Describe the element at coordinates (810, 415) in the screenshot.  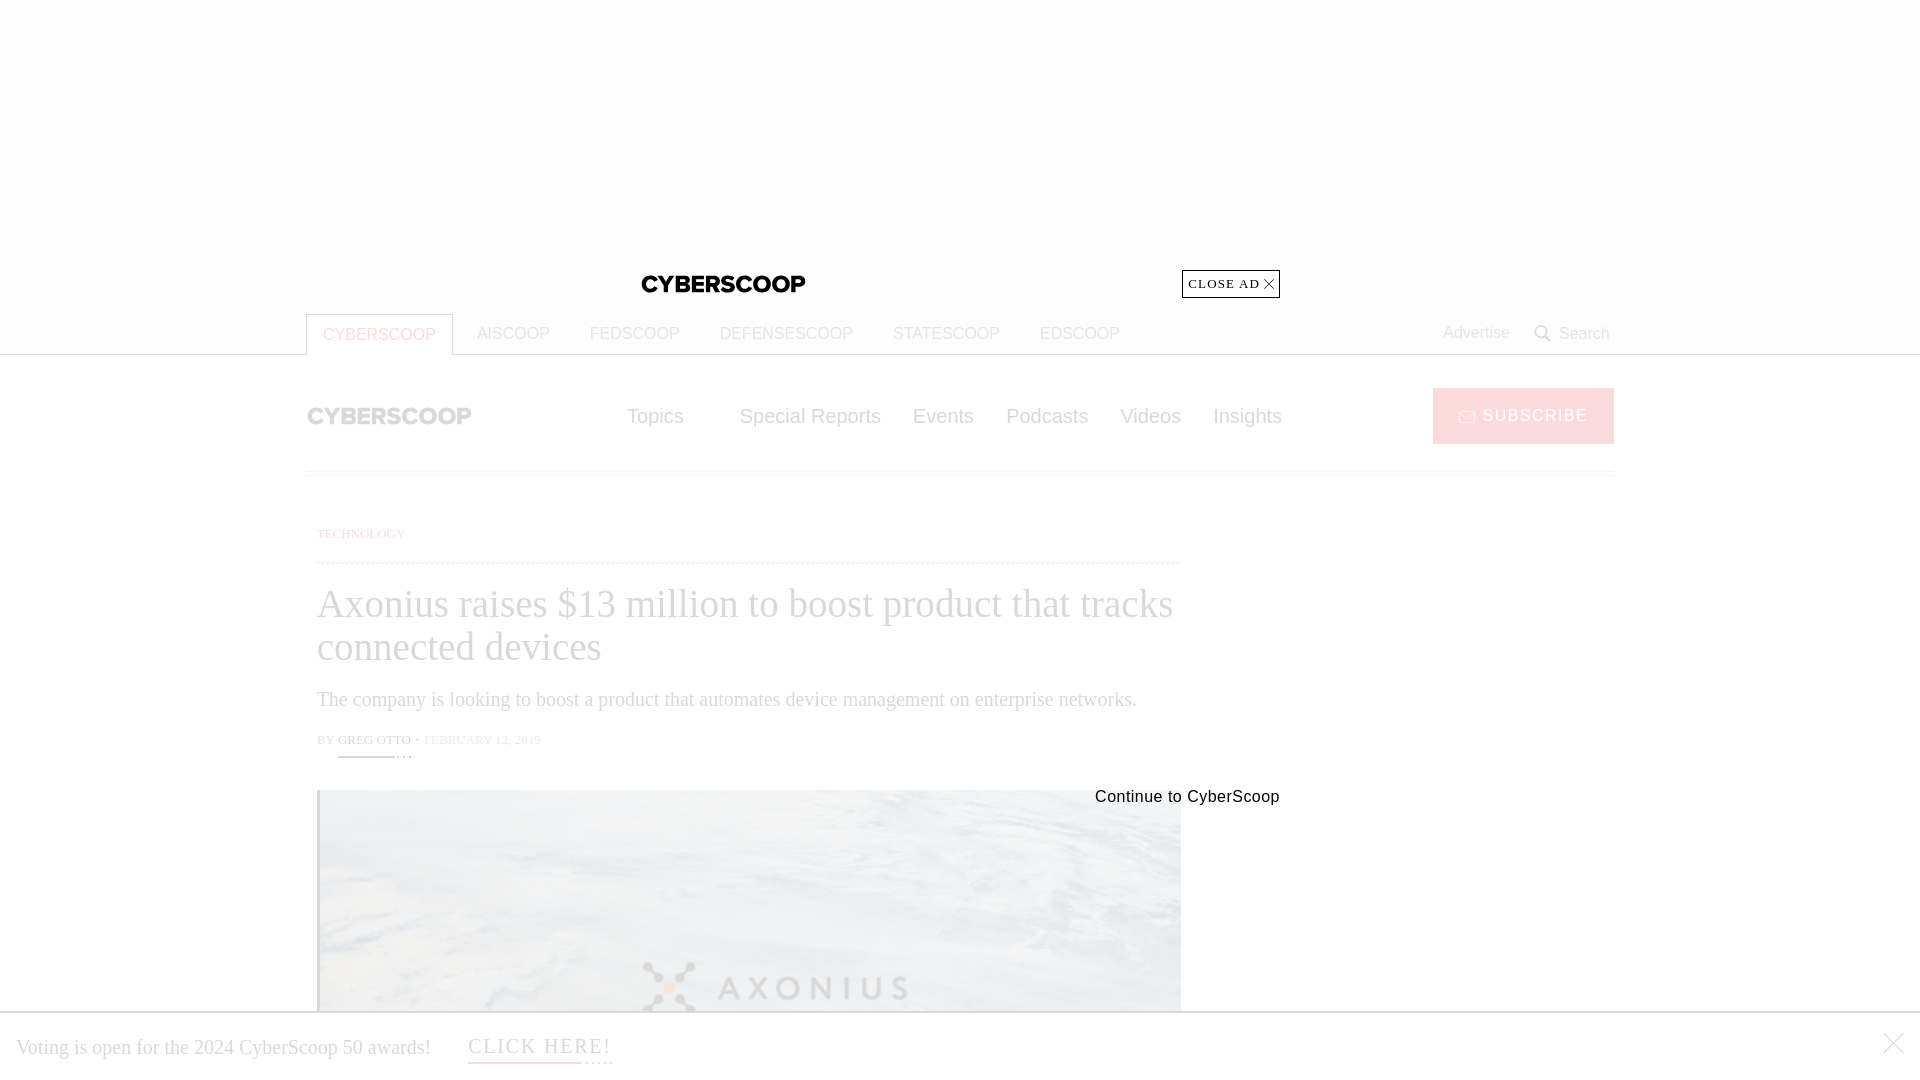
I see `Special Reports` at that location.